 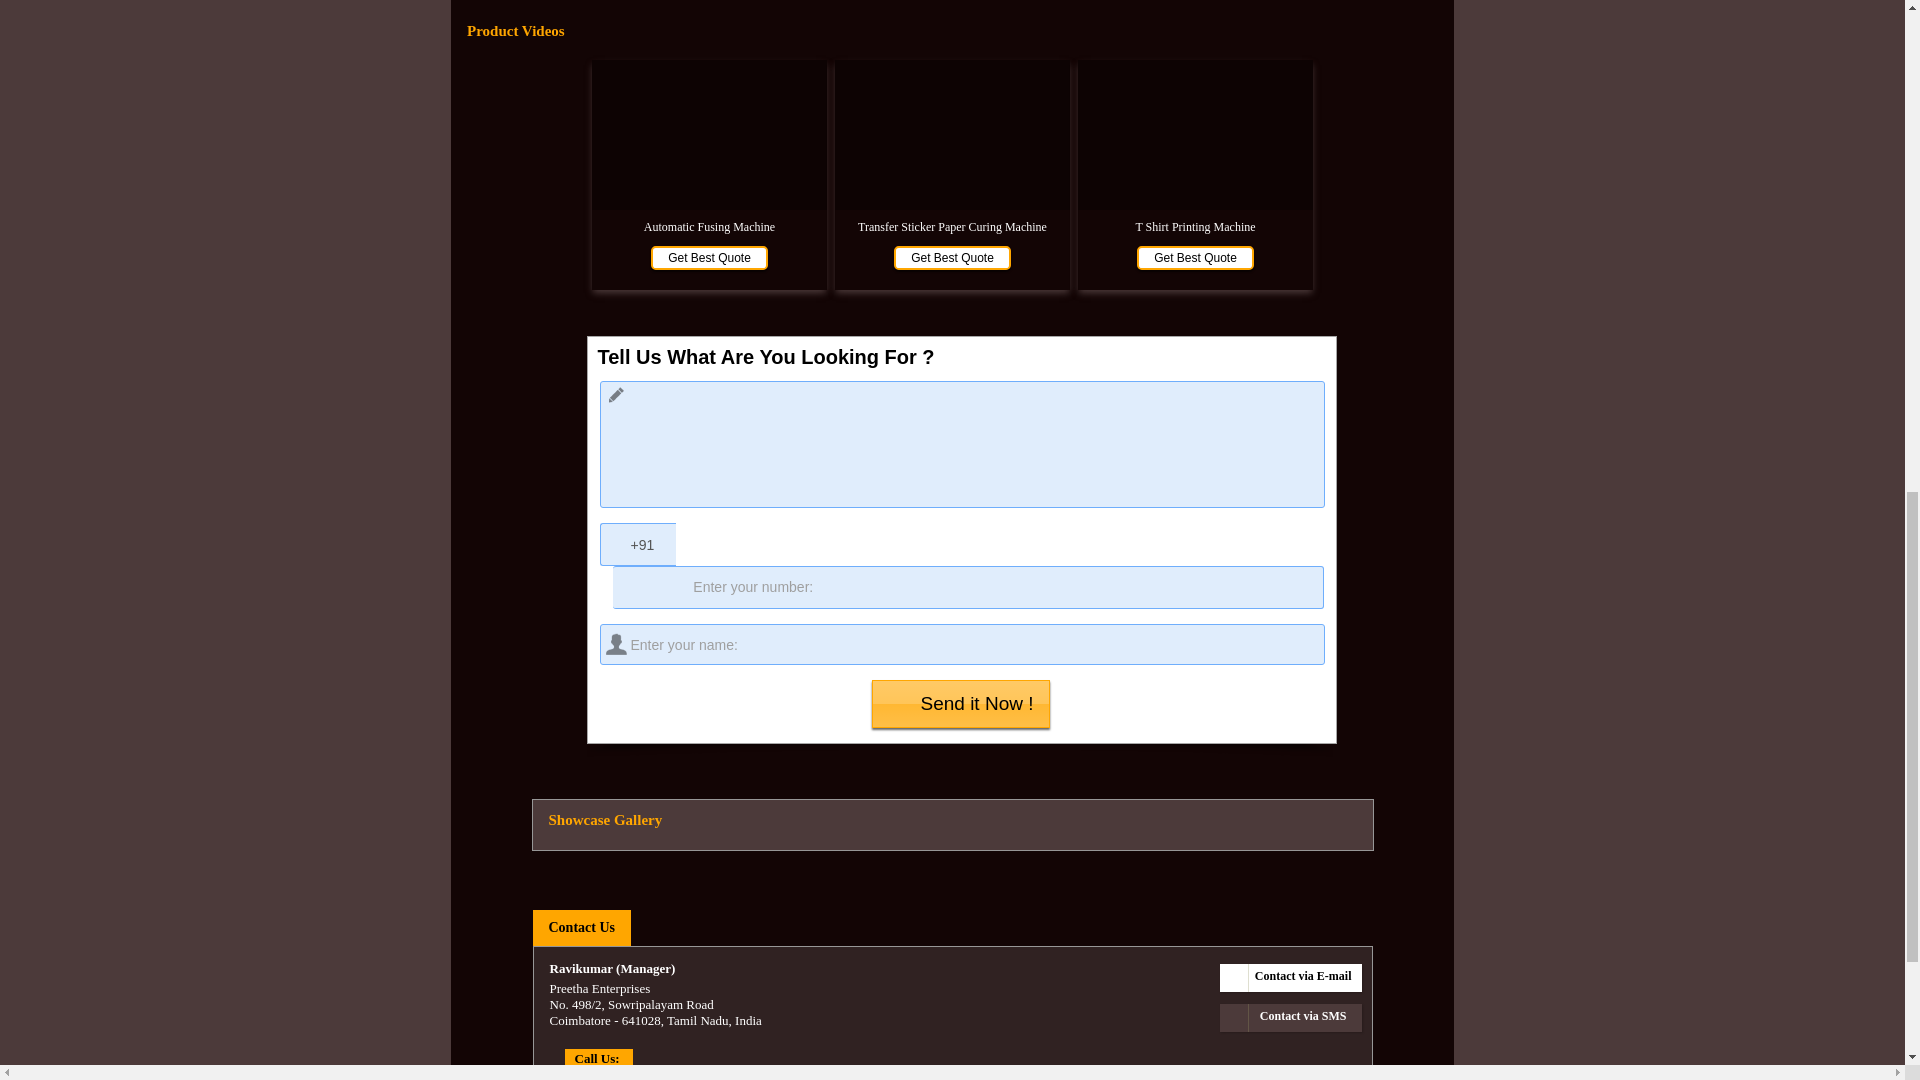 I want to click on Send it Now !, so click(x=960, y=704).